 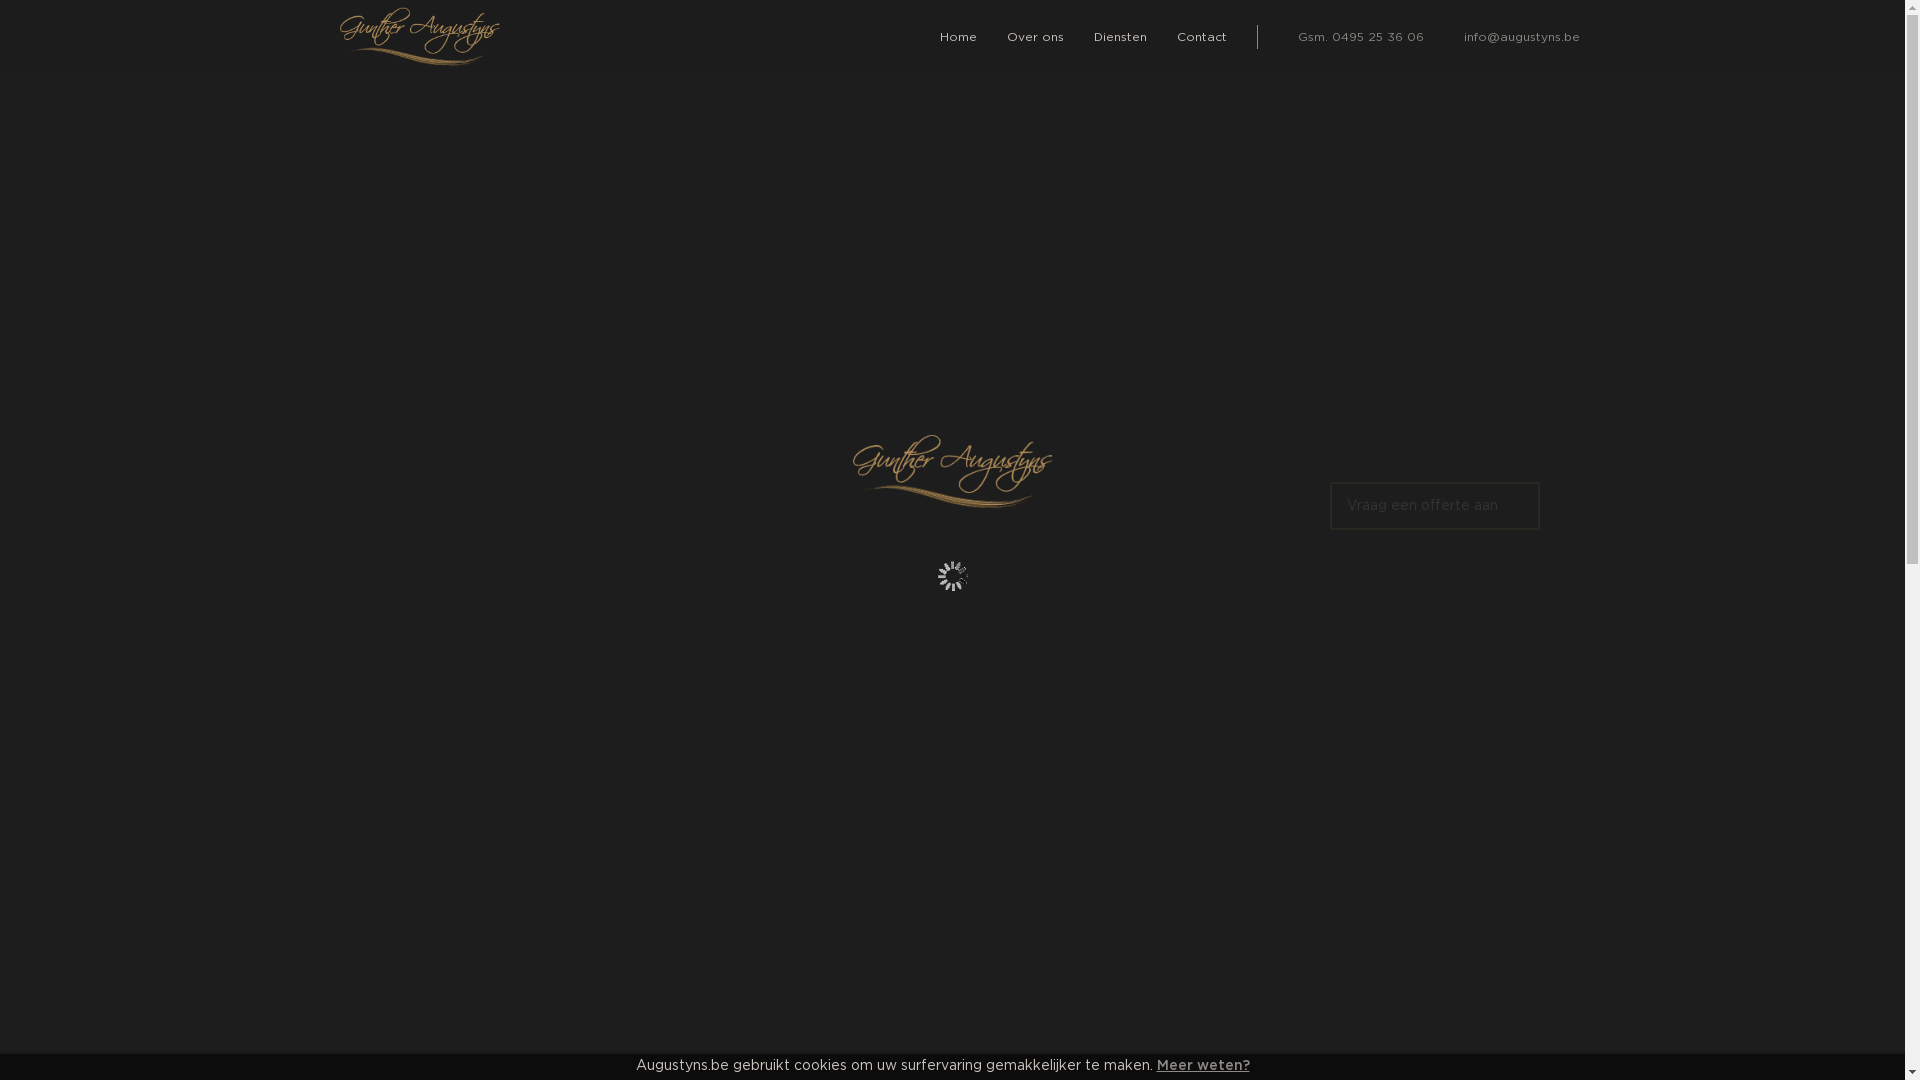 I want to click on Meer weten?, so click(x=1202, y=1066).